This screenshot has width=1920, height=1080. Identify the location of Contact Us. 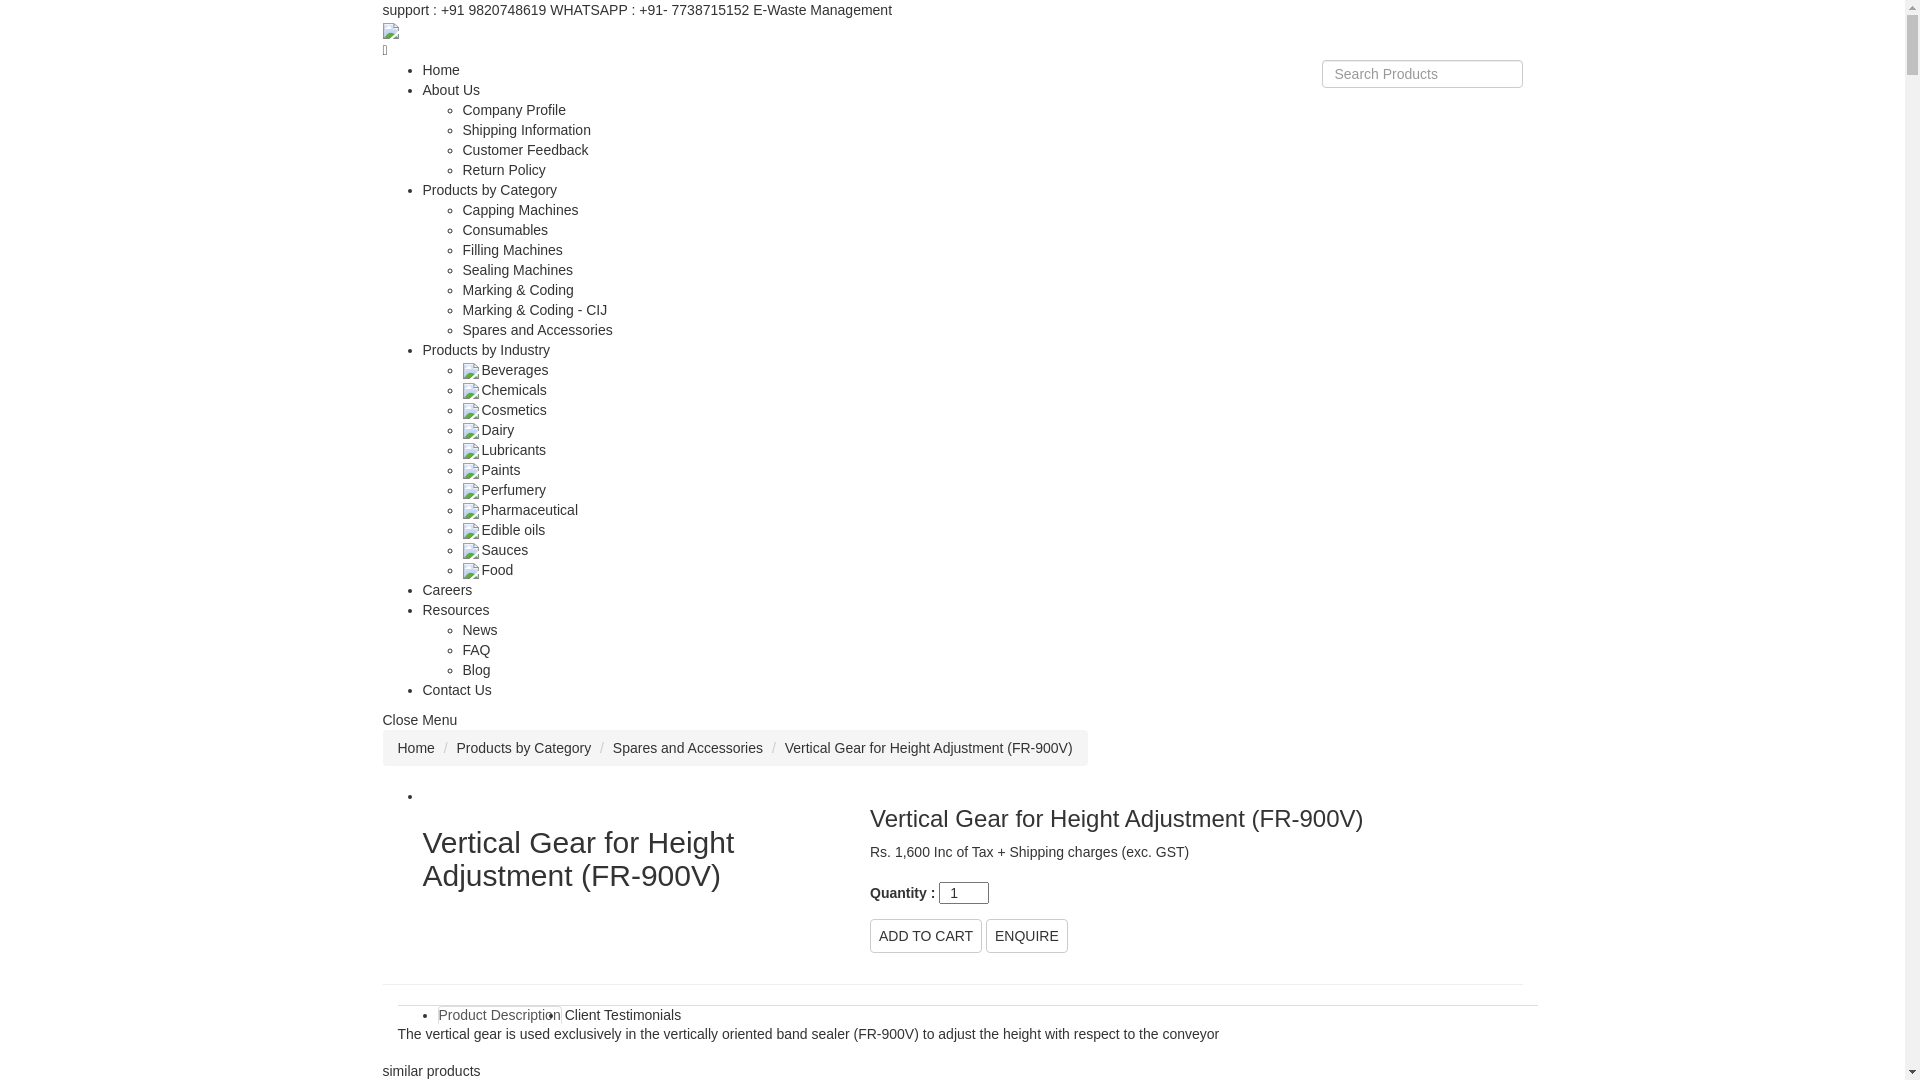
(456, 690).